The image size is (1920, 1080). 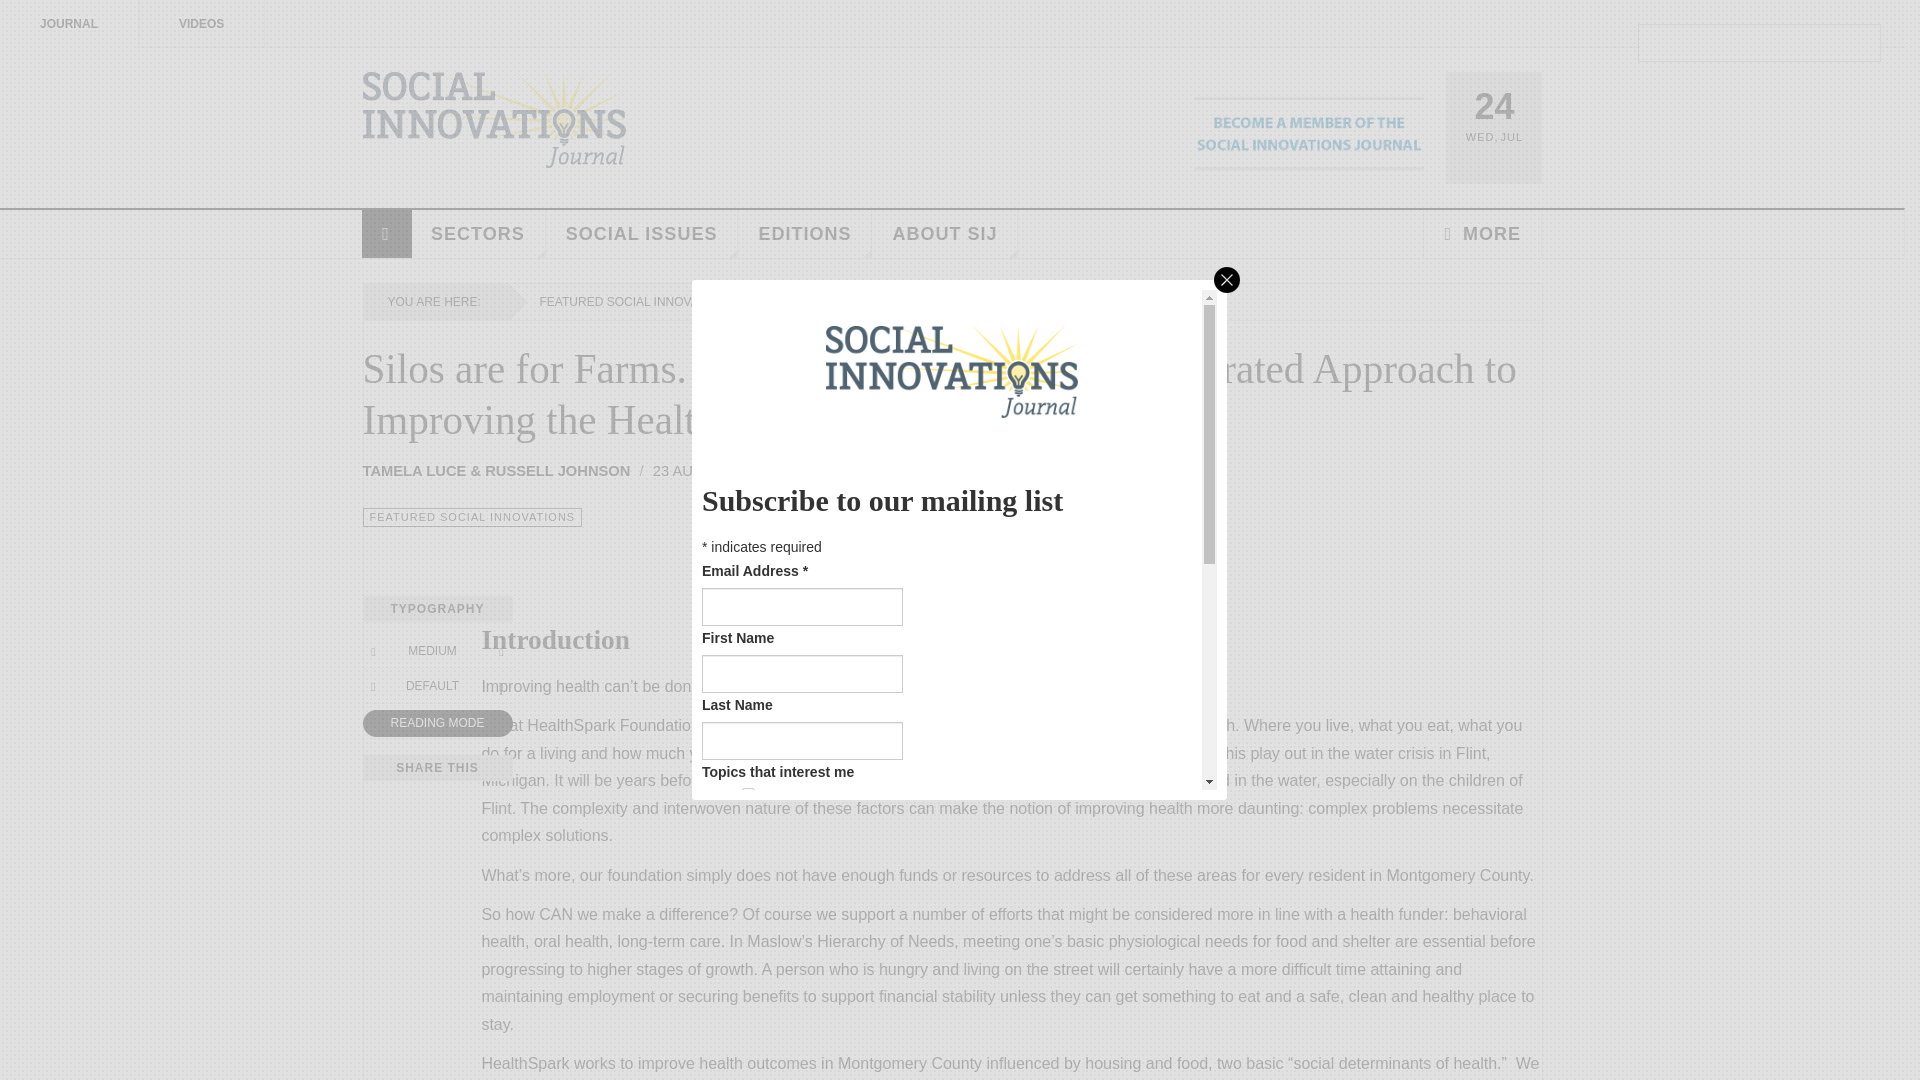 What do you see at coordinates (748, 910) in the screenshot?
I see `16` at bounding box center [748, 910].